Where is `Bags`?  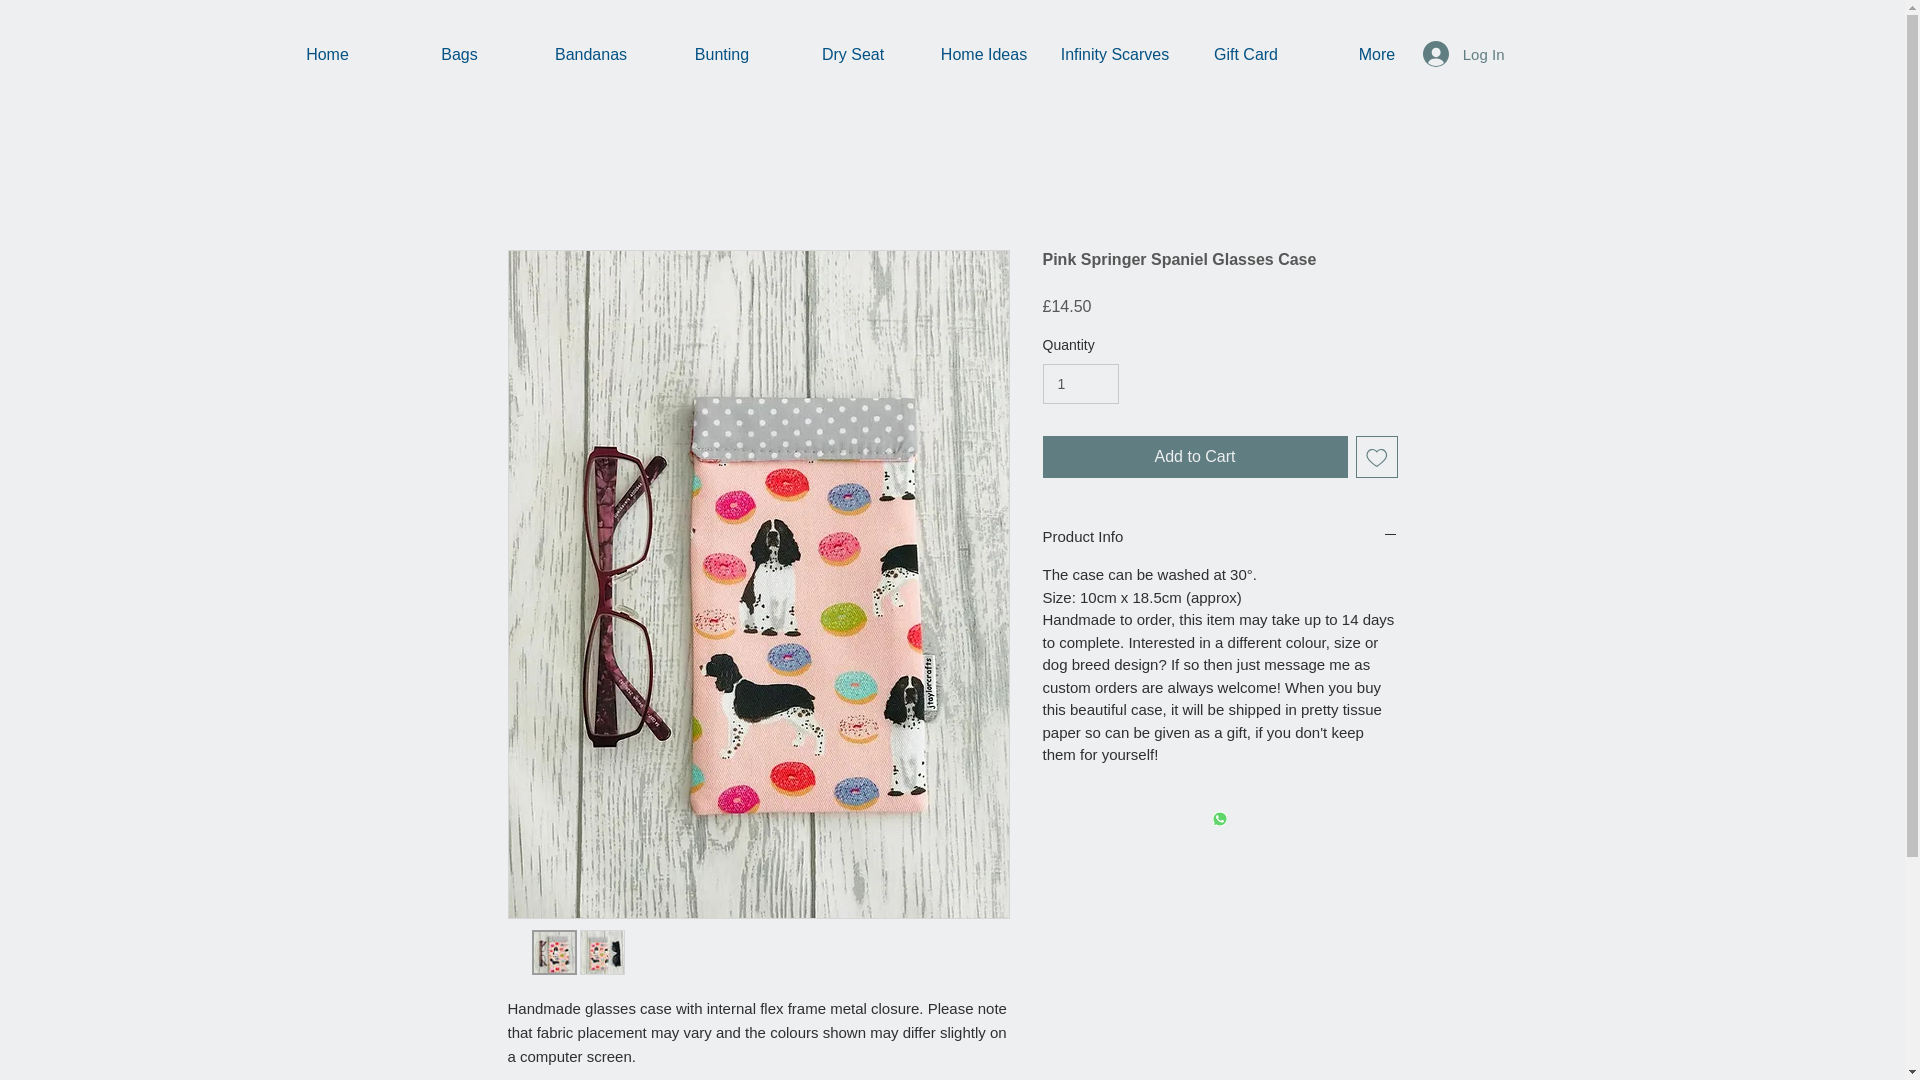 Bags is located at coordinates (460, 54).